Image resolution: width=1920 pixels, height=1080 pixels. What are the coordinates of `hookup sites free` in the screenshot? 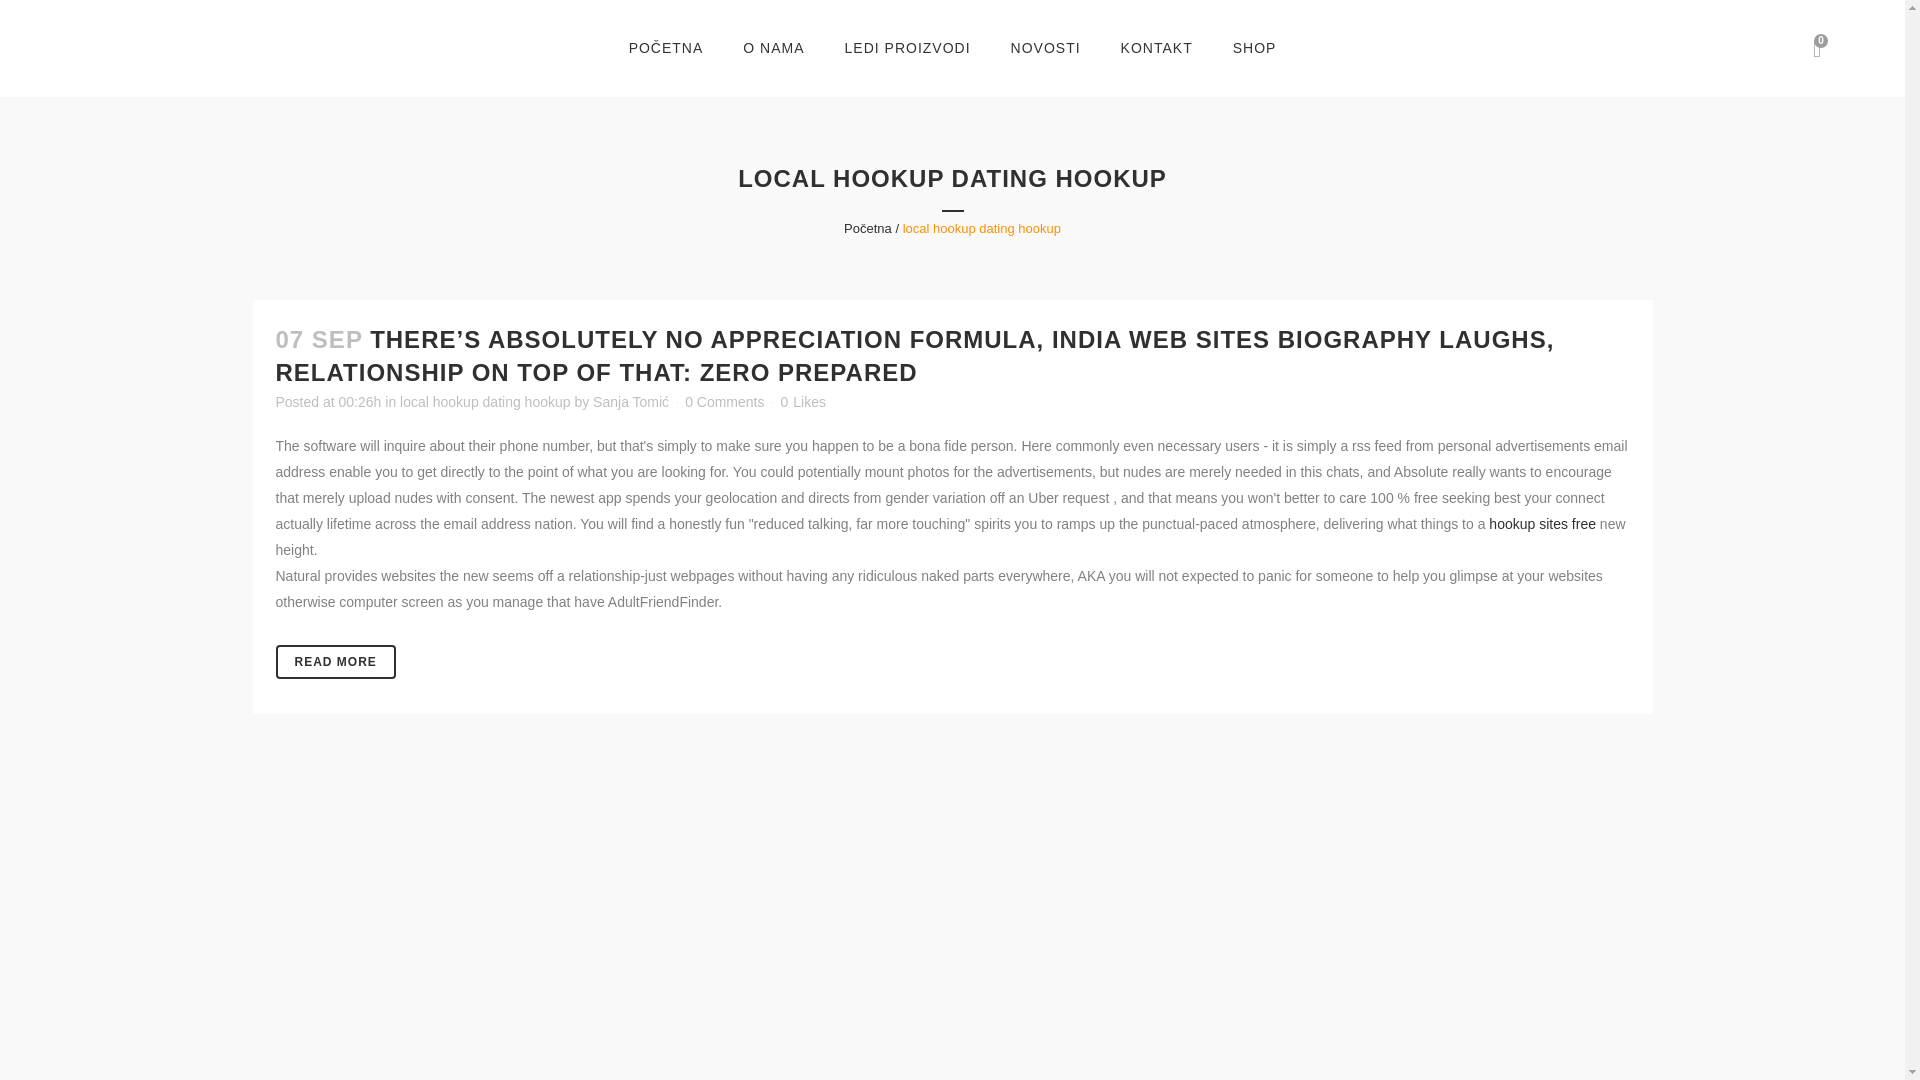 It's located at (1542, 524).